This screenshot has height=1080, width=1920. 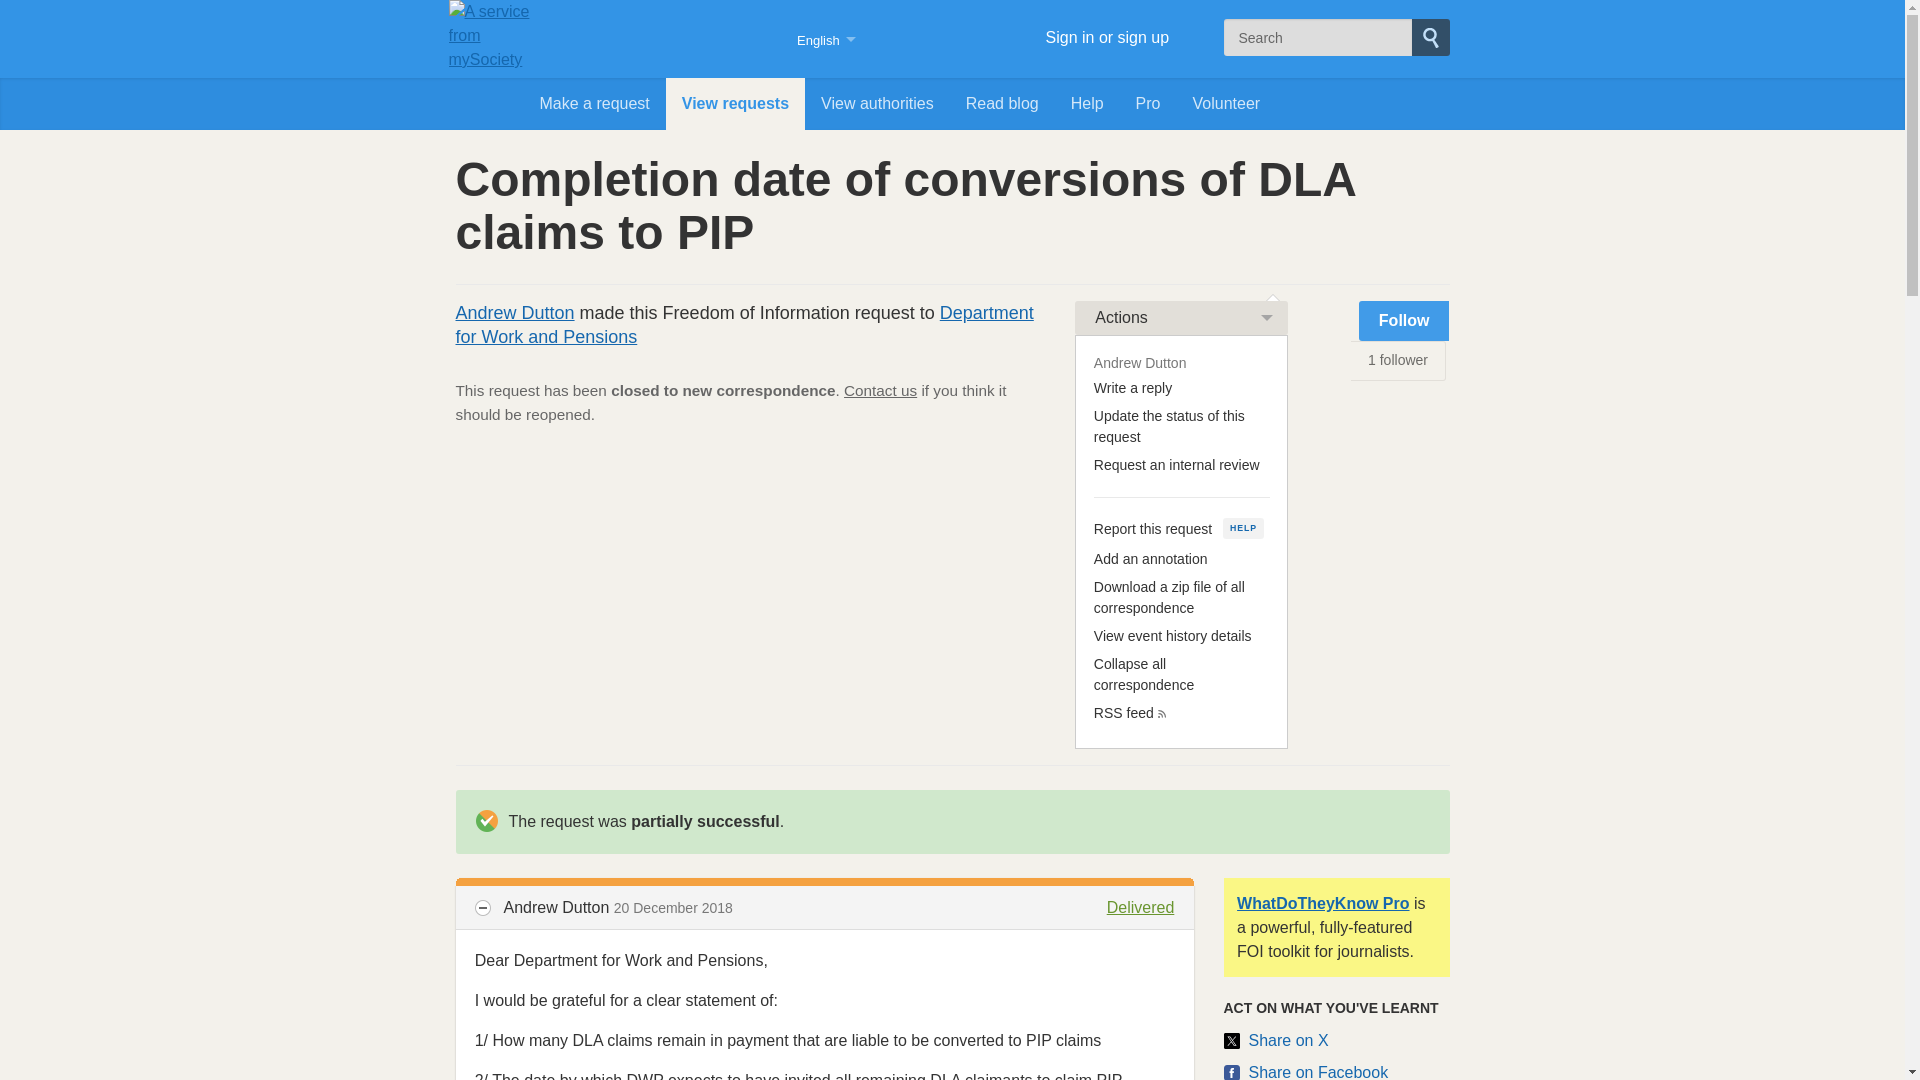 I want to click on Write a reply, so click(x=1132, y=388).